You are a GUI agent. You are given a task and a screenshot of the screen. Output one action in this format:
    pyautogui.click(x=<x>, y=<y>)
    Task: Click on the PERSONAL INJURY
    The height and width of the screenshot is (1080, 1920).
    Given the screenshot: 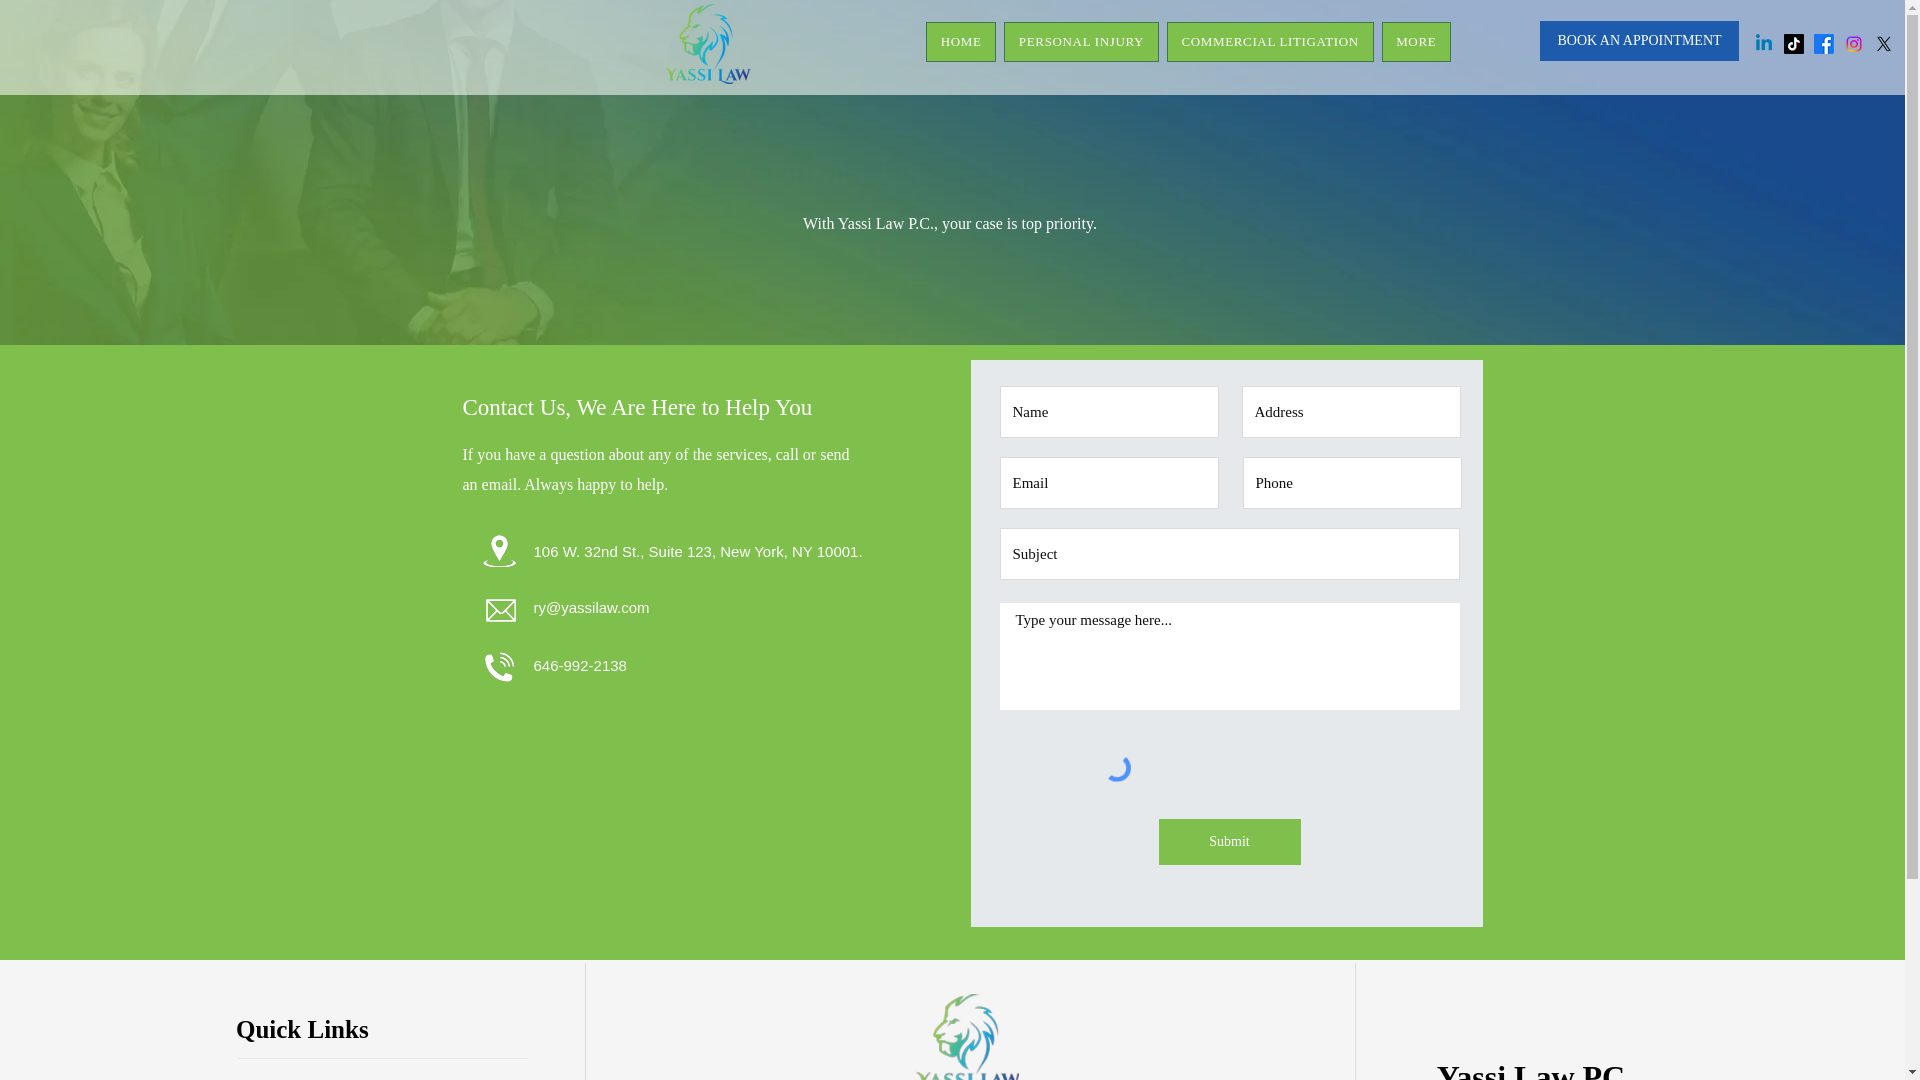 What is the action you would take?
    pyautogui.click(x=1082, y=41)
    